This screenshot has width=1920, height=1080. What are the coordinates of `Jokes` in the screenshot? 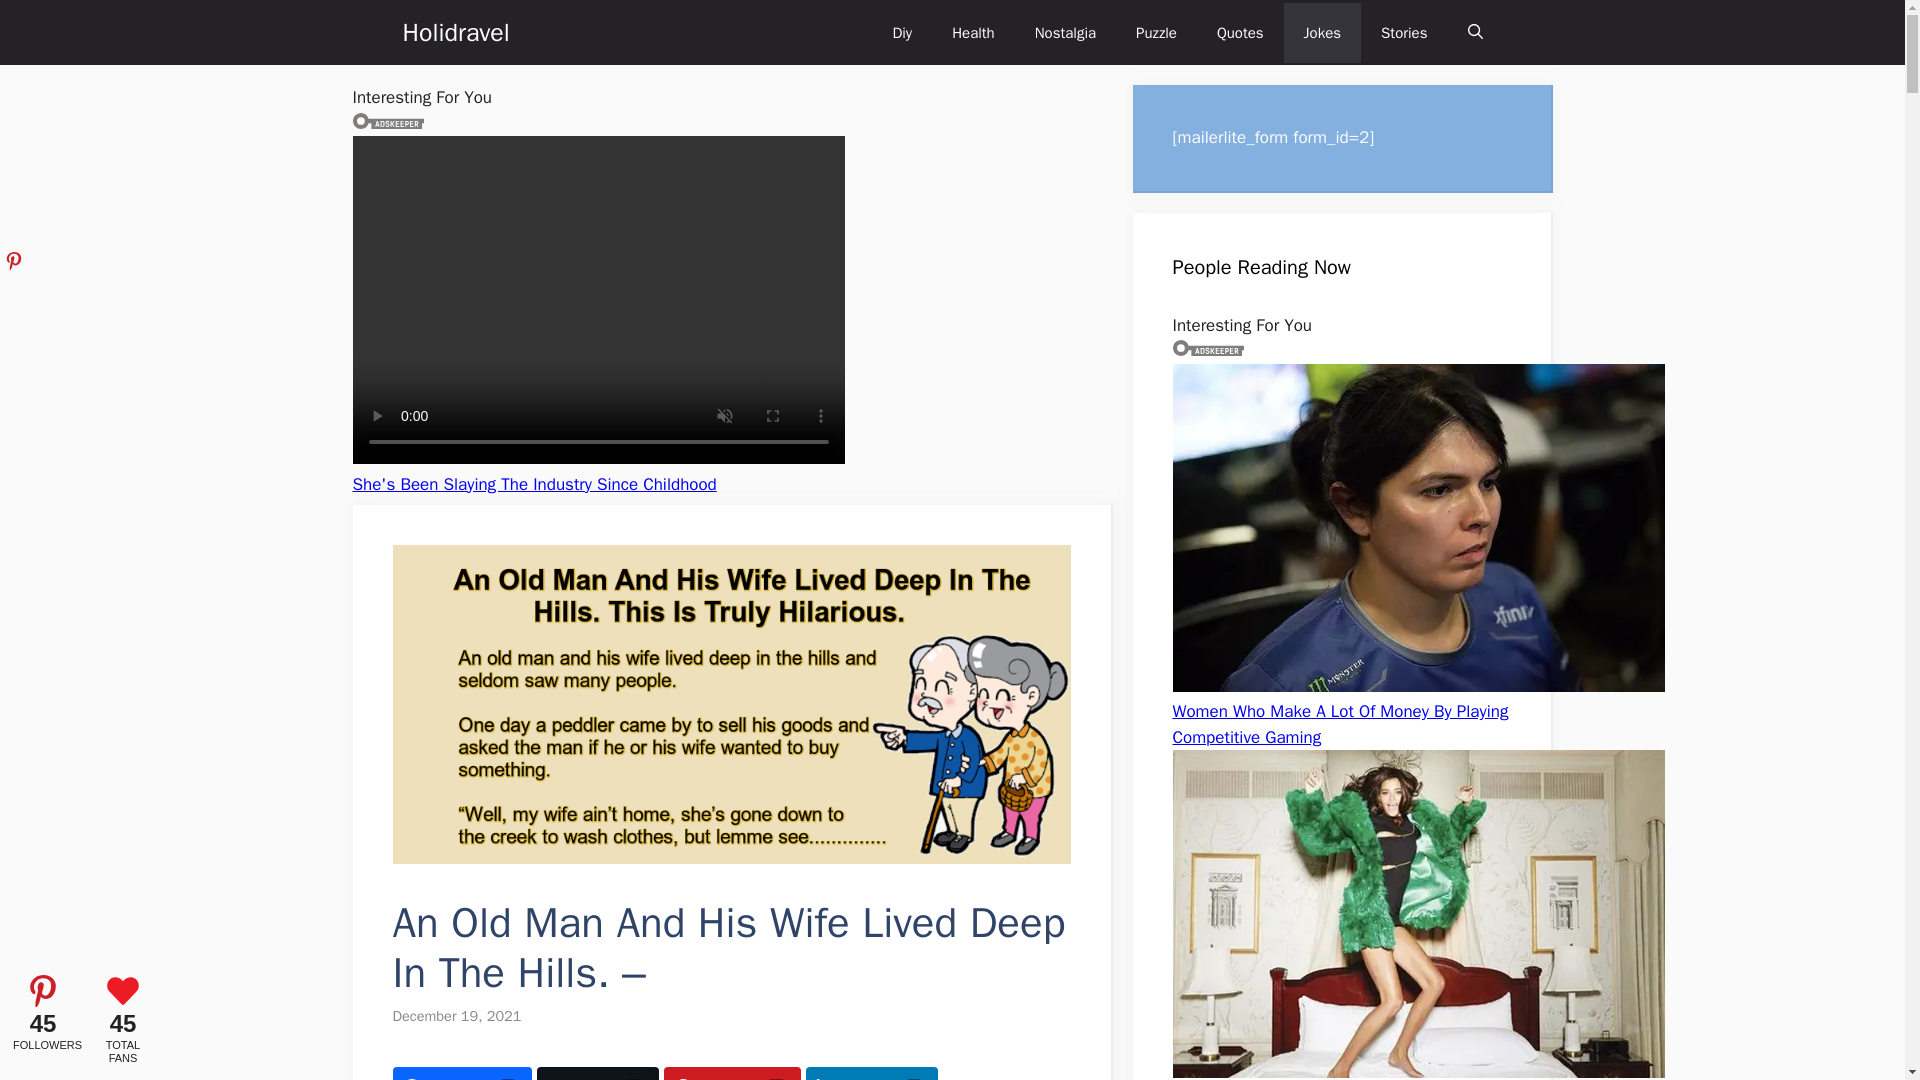 It's located at (1322, 32).